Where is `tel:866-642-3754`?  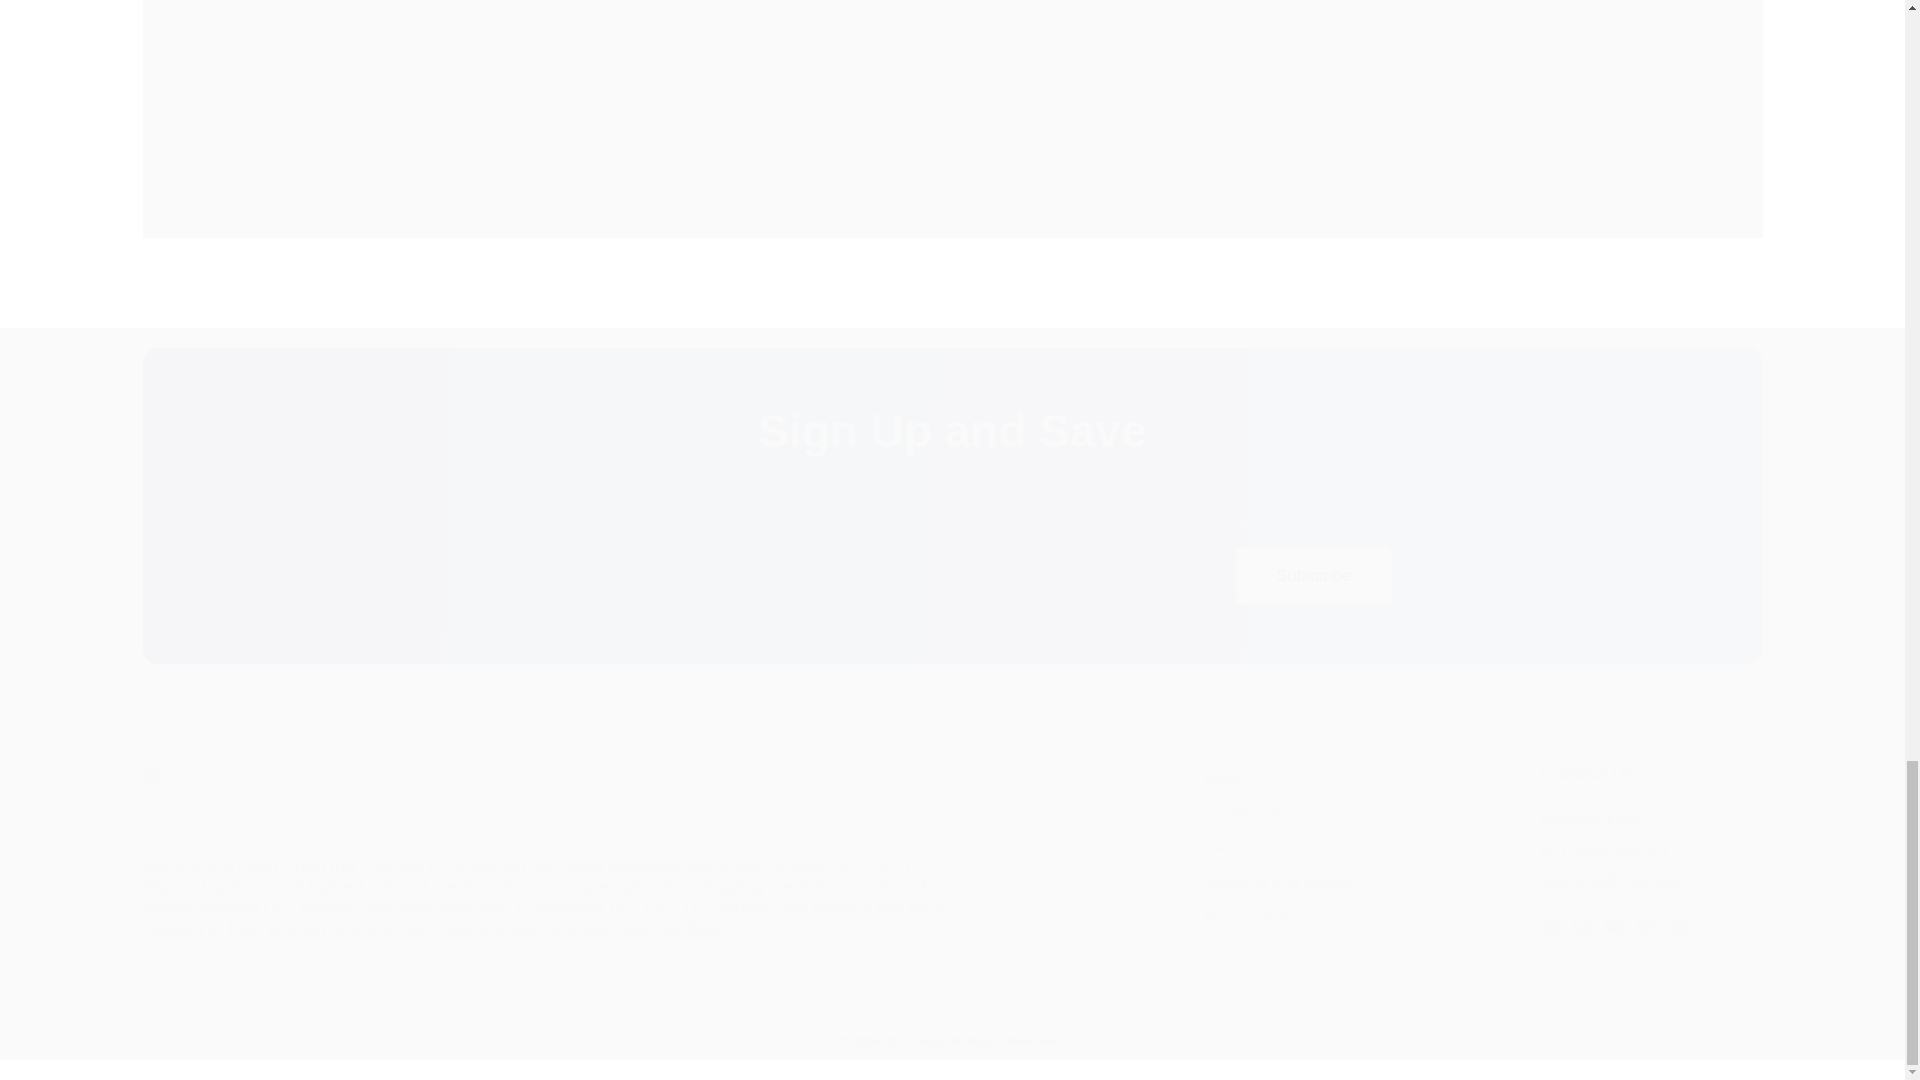 tel:866-642-3754 is located at coordinates (1589, 820).